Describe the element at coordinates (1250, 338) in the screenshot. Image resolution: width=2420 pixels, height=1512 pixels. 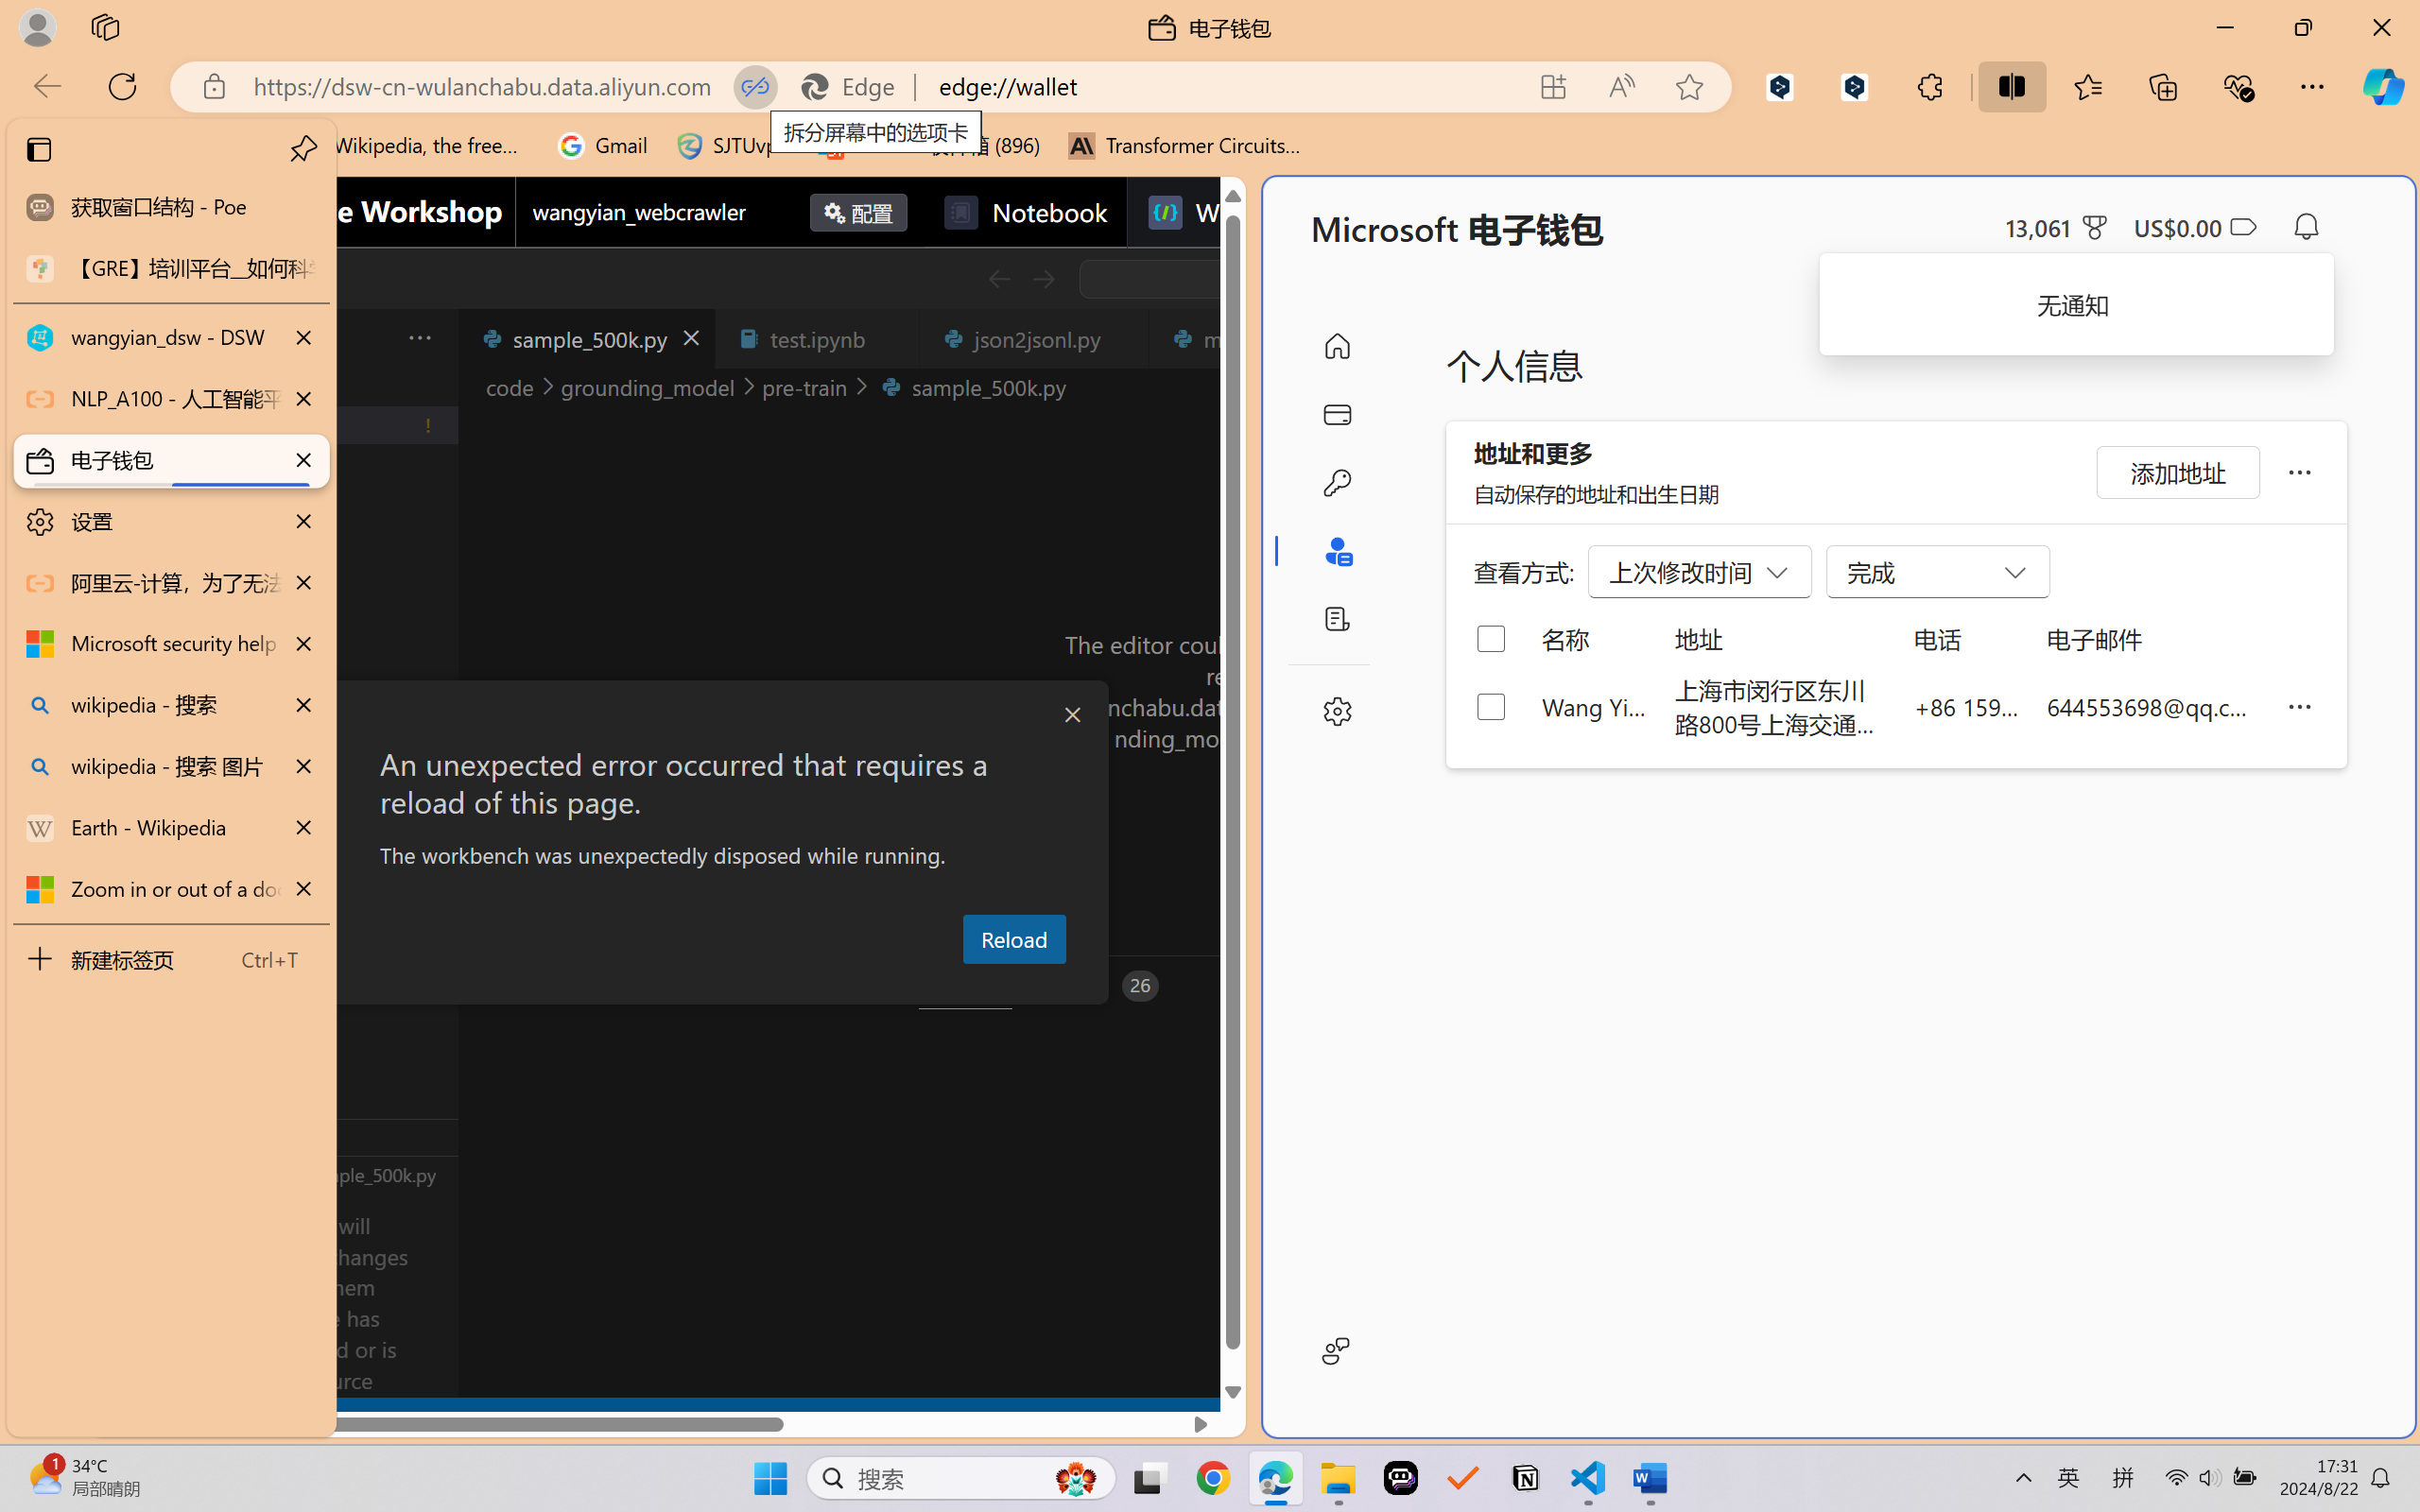
I see `main.py` at that location.